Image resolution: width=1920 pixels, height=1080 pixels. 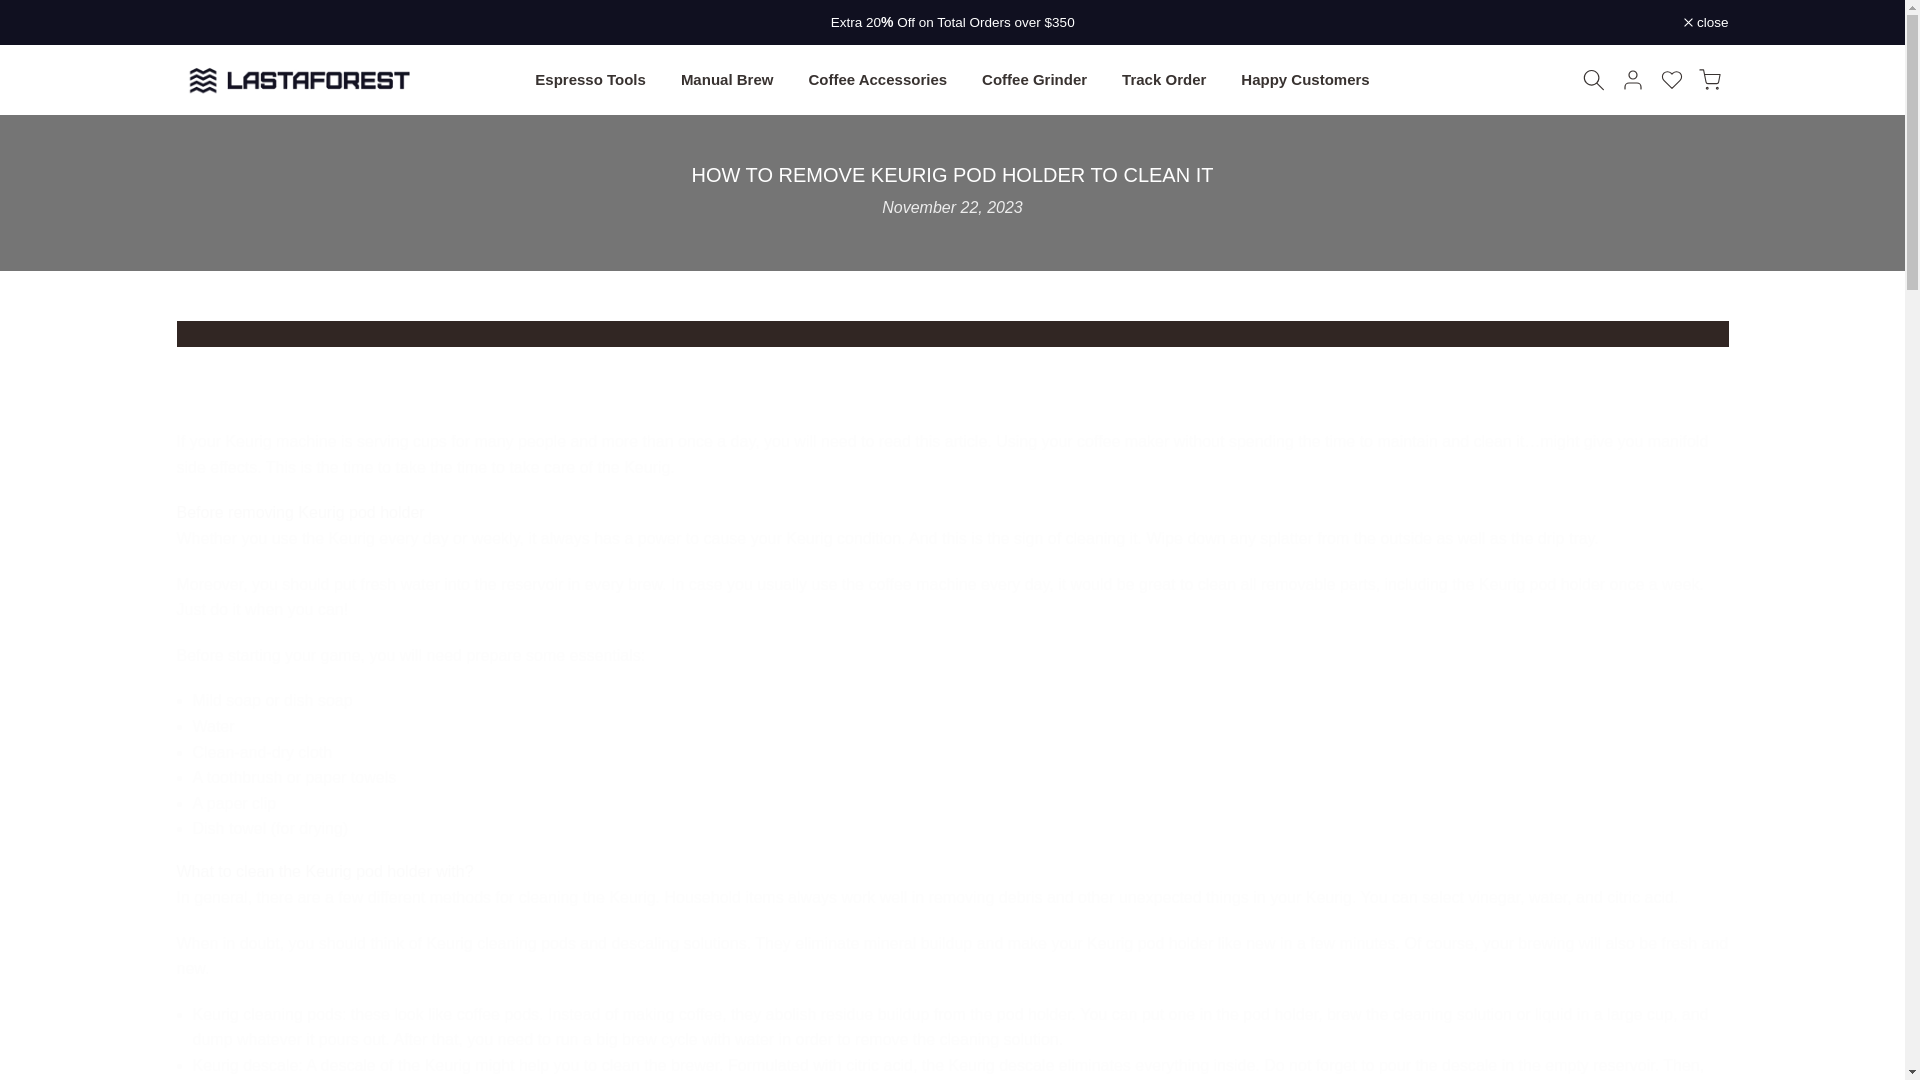 What do you see at coordinates (1305, 78) in the screenshot?
I see `Happy Customers` at bounding box center [1305, 78].